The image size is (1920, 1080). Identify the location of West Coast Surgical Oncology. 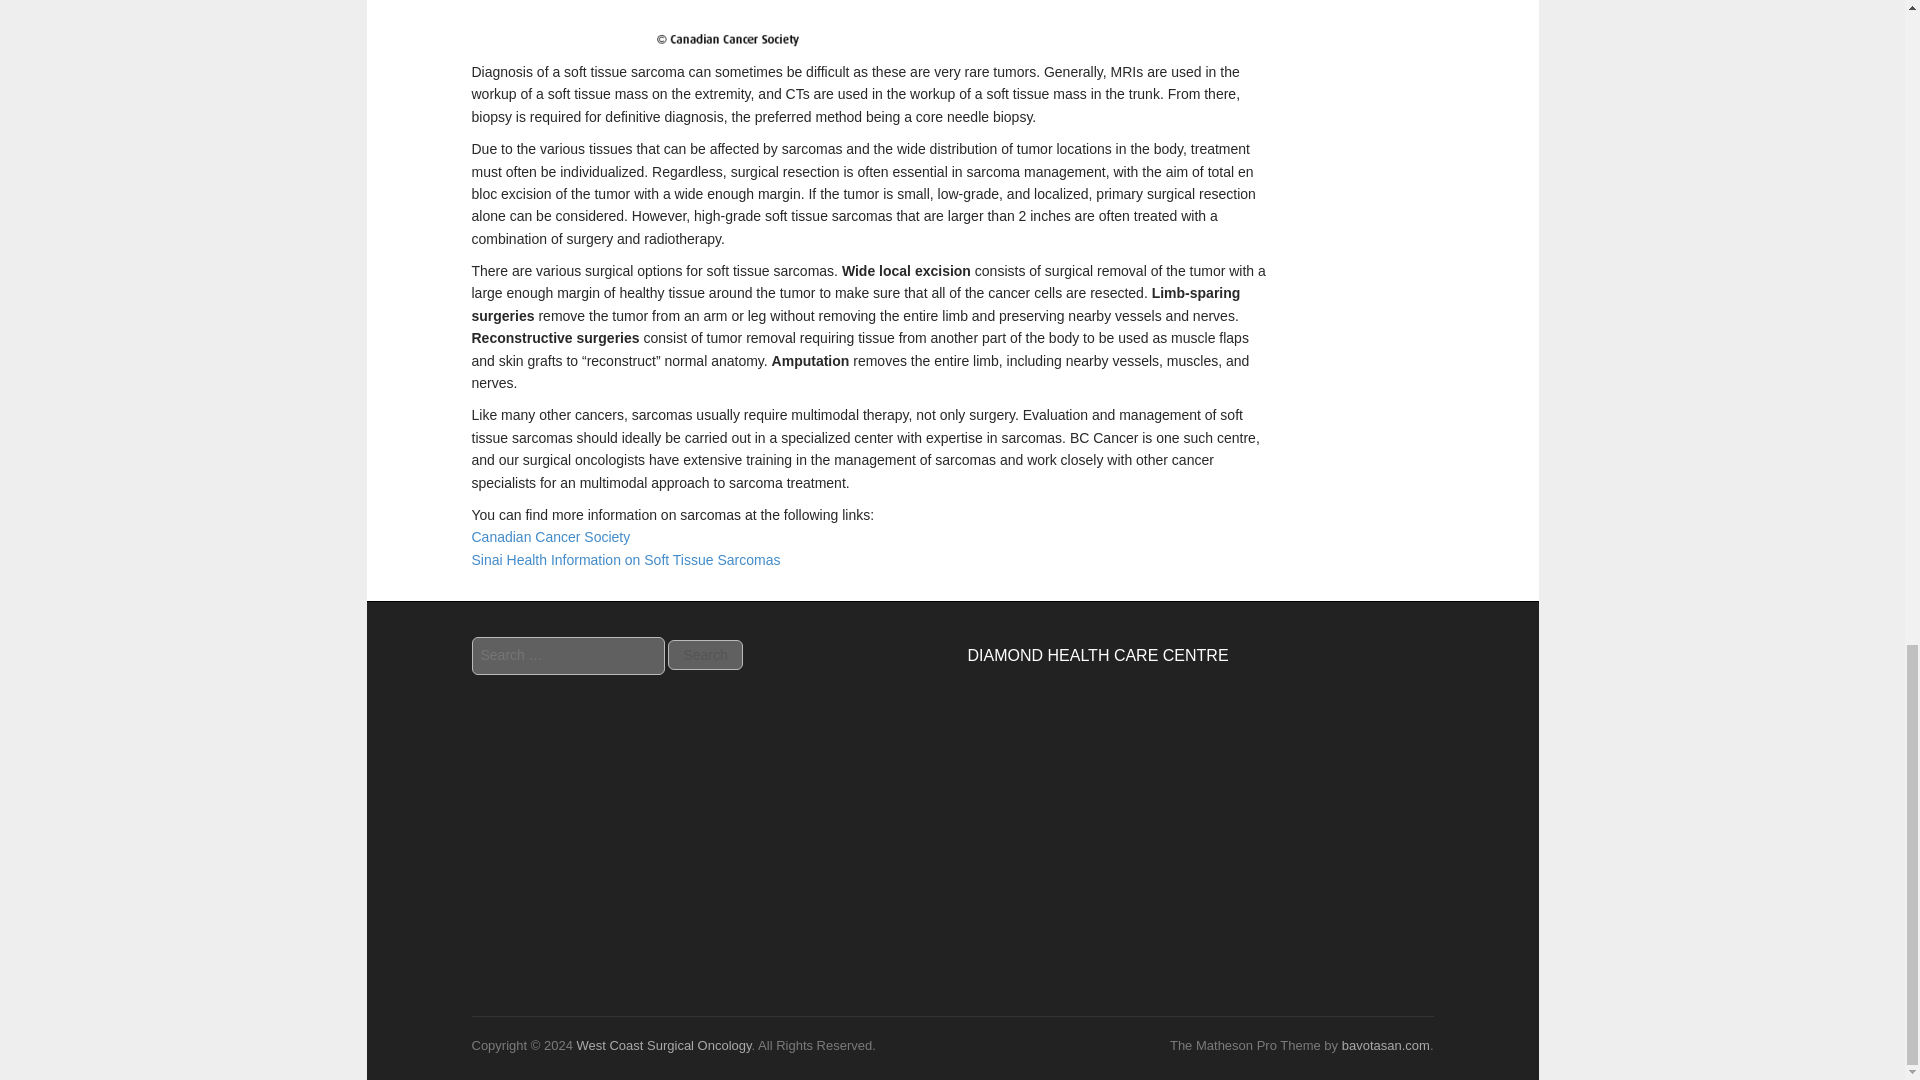
(663, 1045).